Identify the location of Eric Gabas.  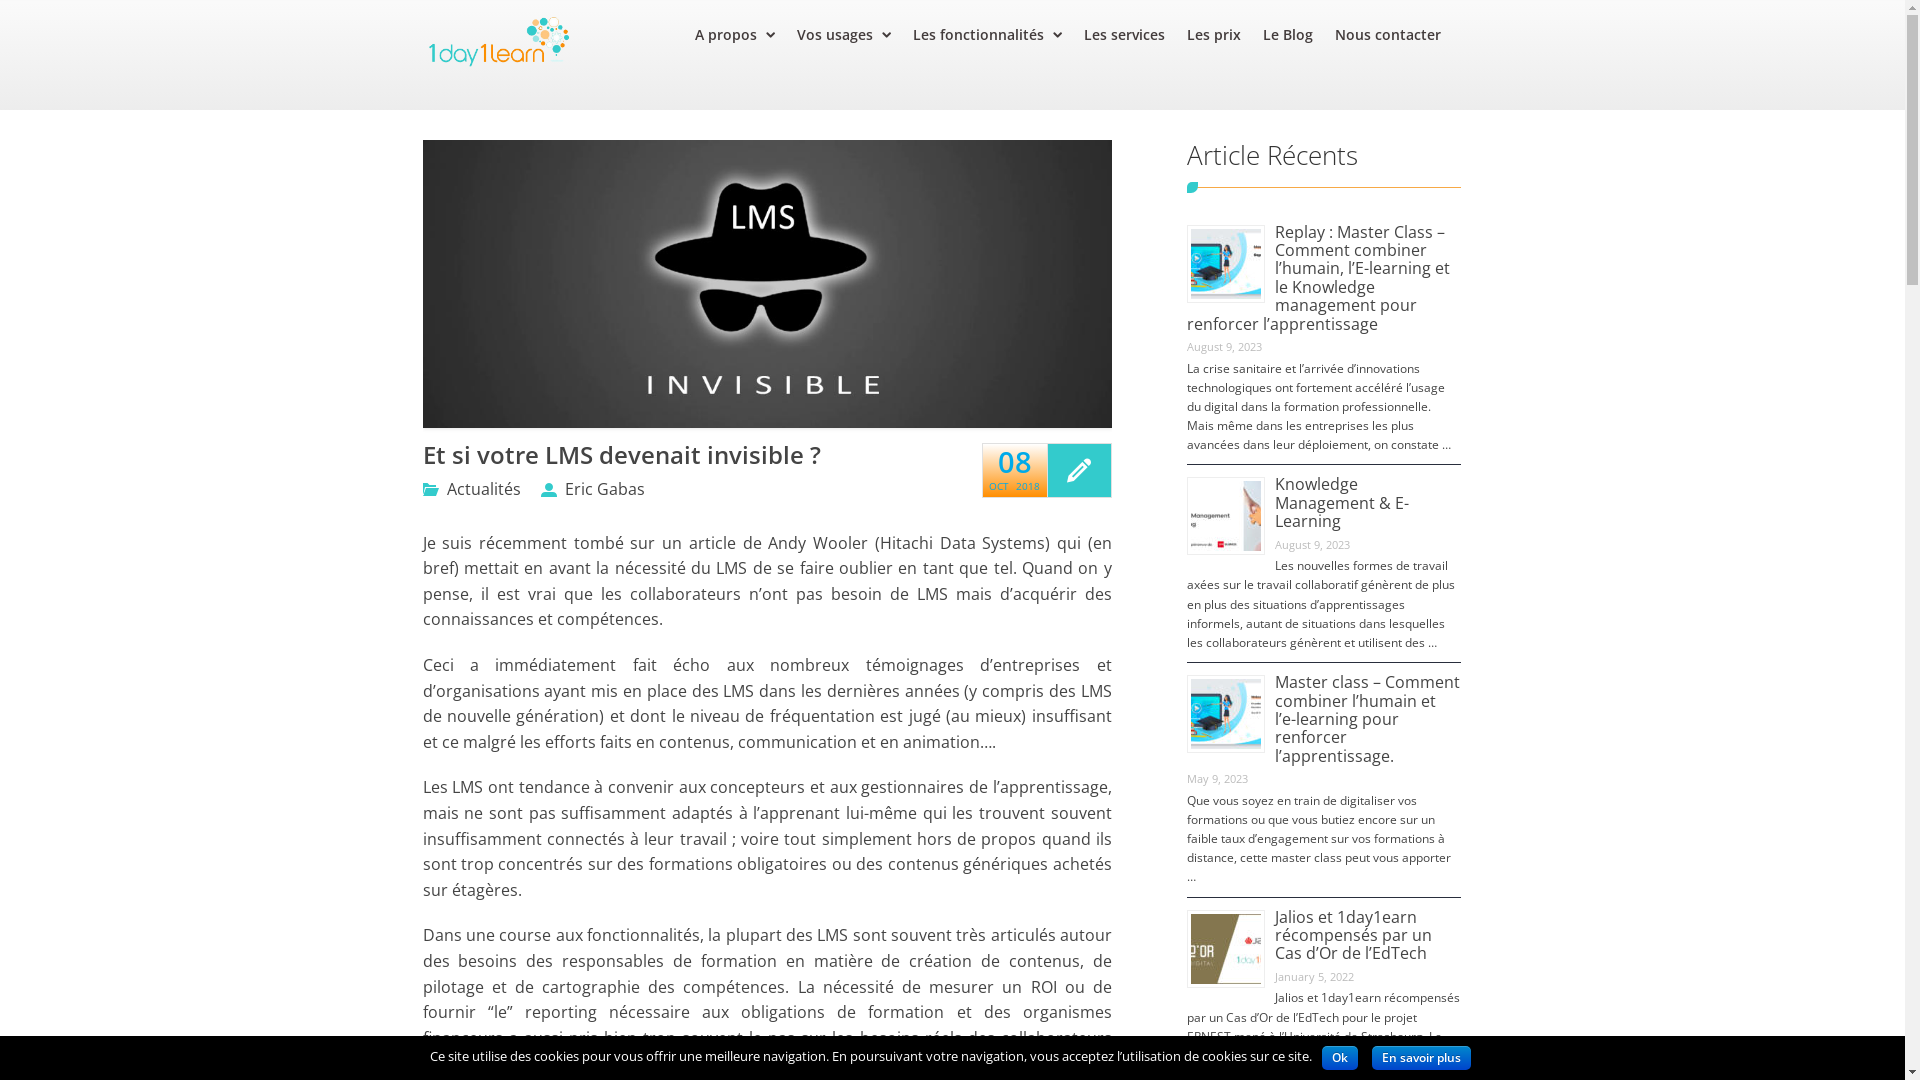
(592, 489).